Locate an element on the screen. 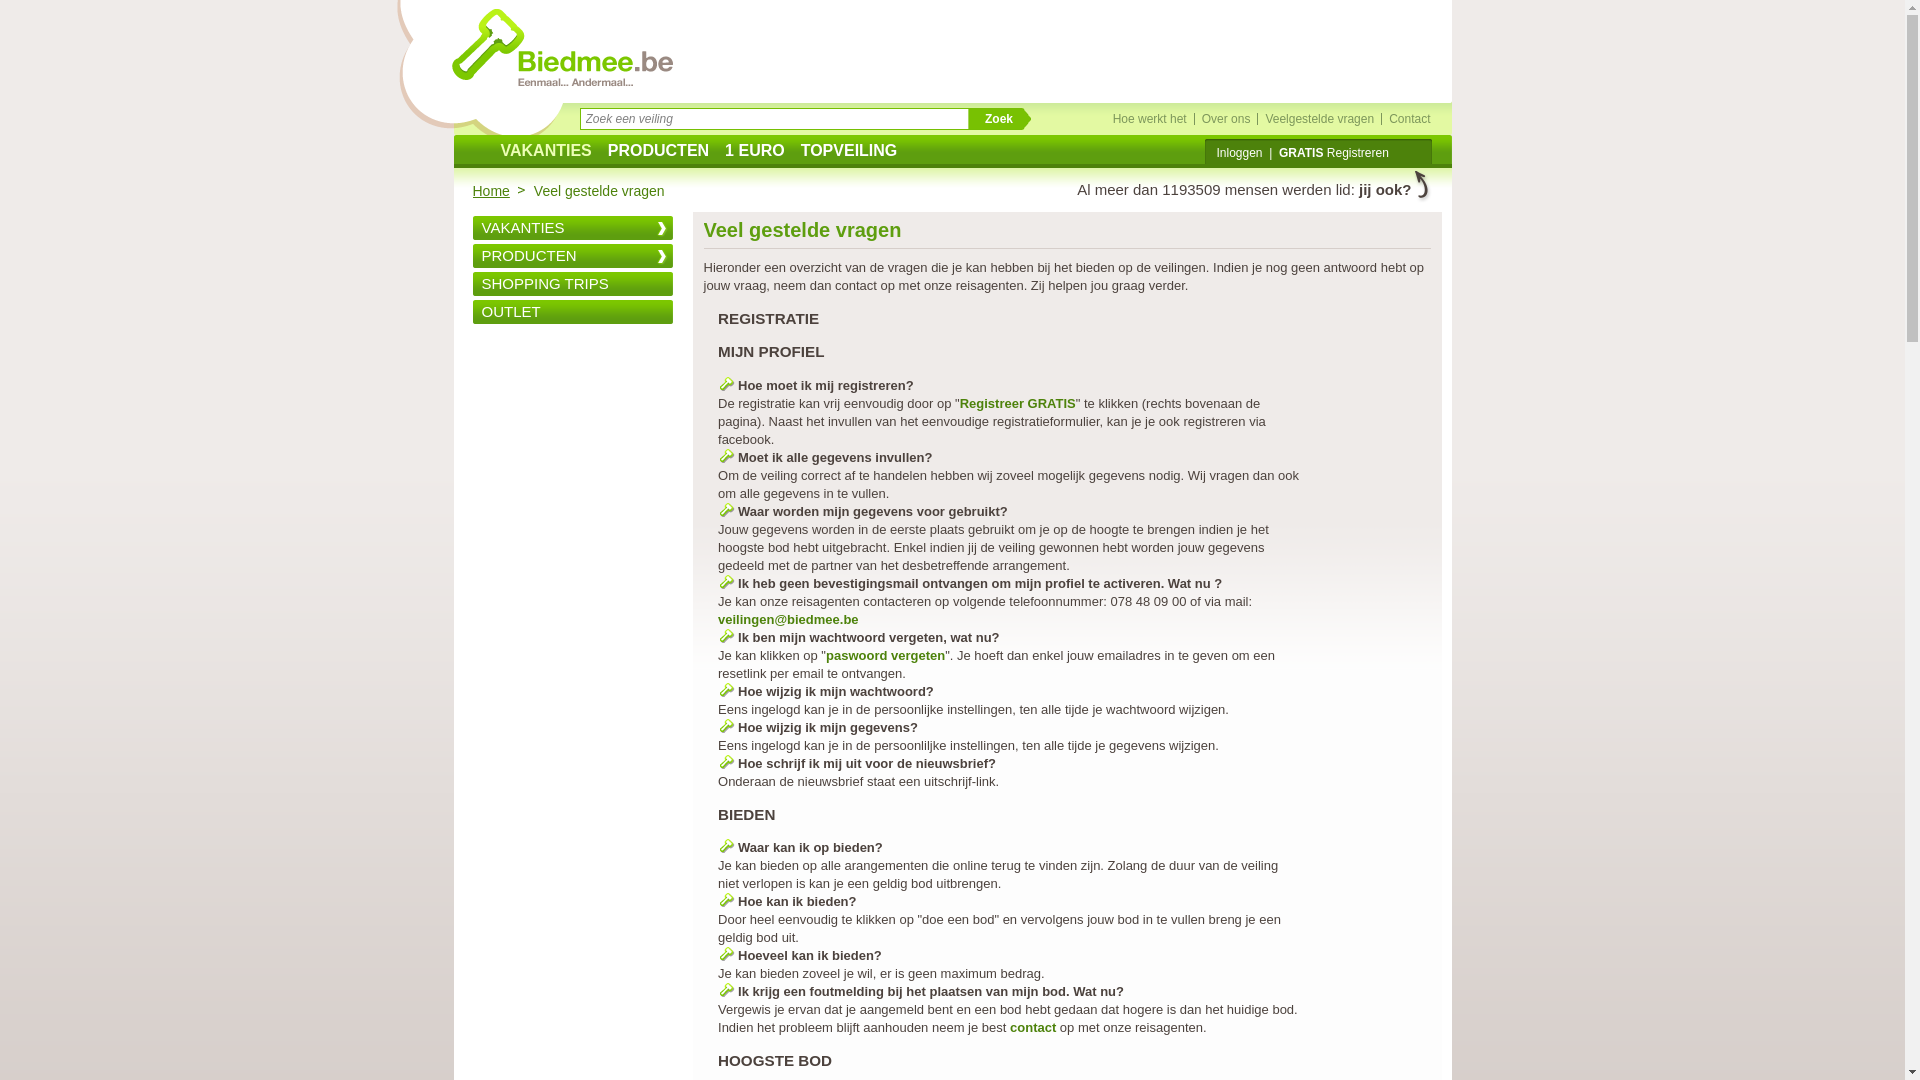 Image resolution: width=1920 pixels, height=1080 pixels. PRODUCTEN is located at coordinates (658, 154).